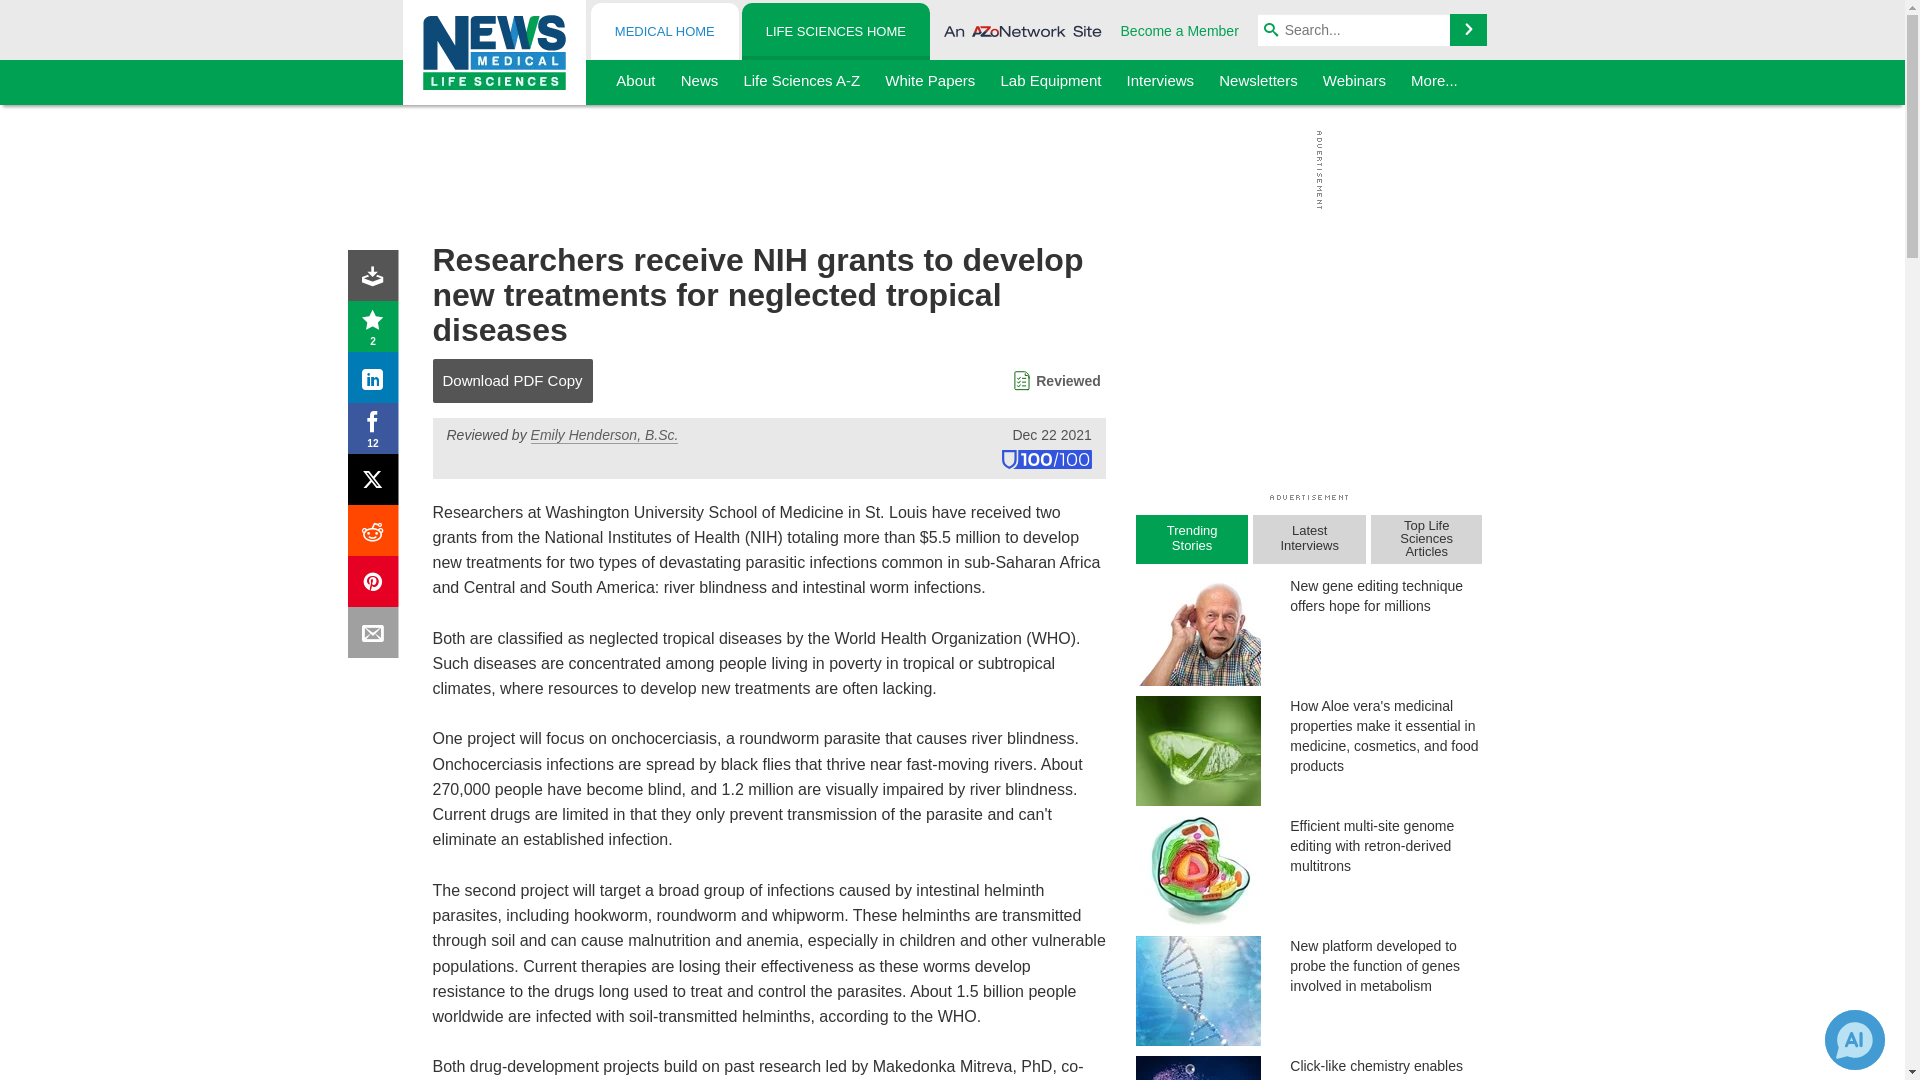 The width and height of the screenshot is (1920, 1080). What do you see at coordinates (377, 586) in the screenshot?
I see `Pinterest` at bounding box center [377, 586].